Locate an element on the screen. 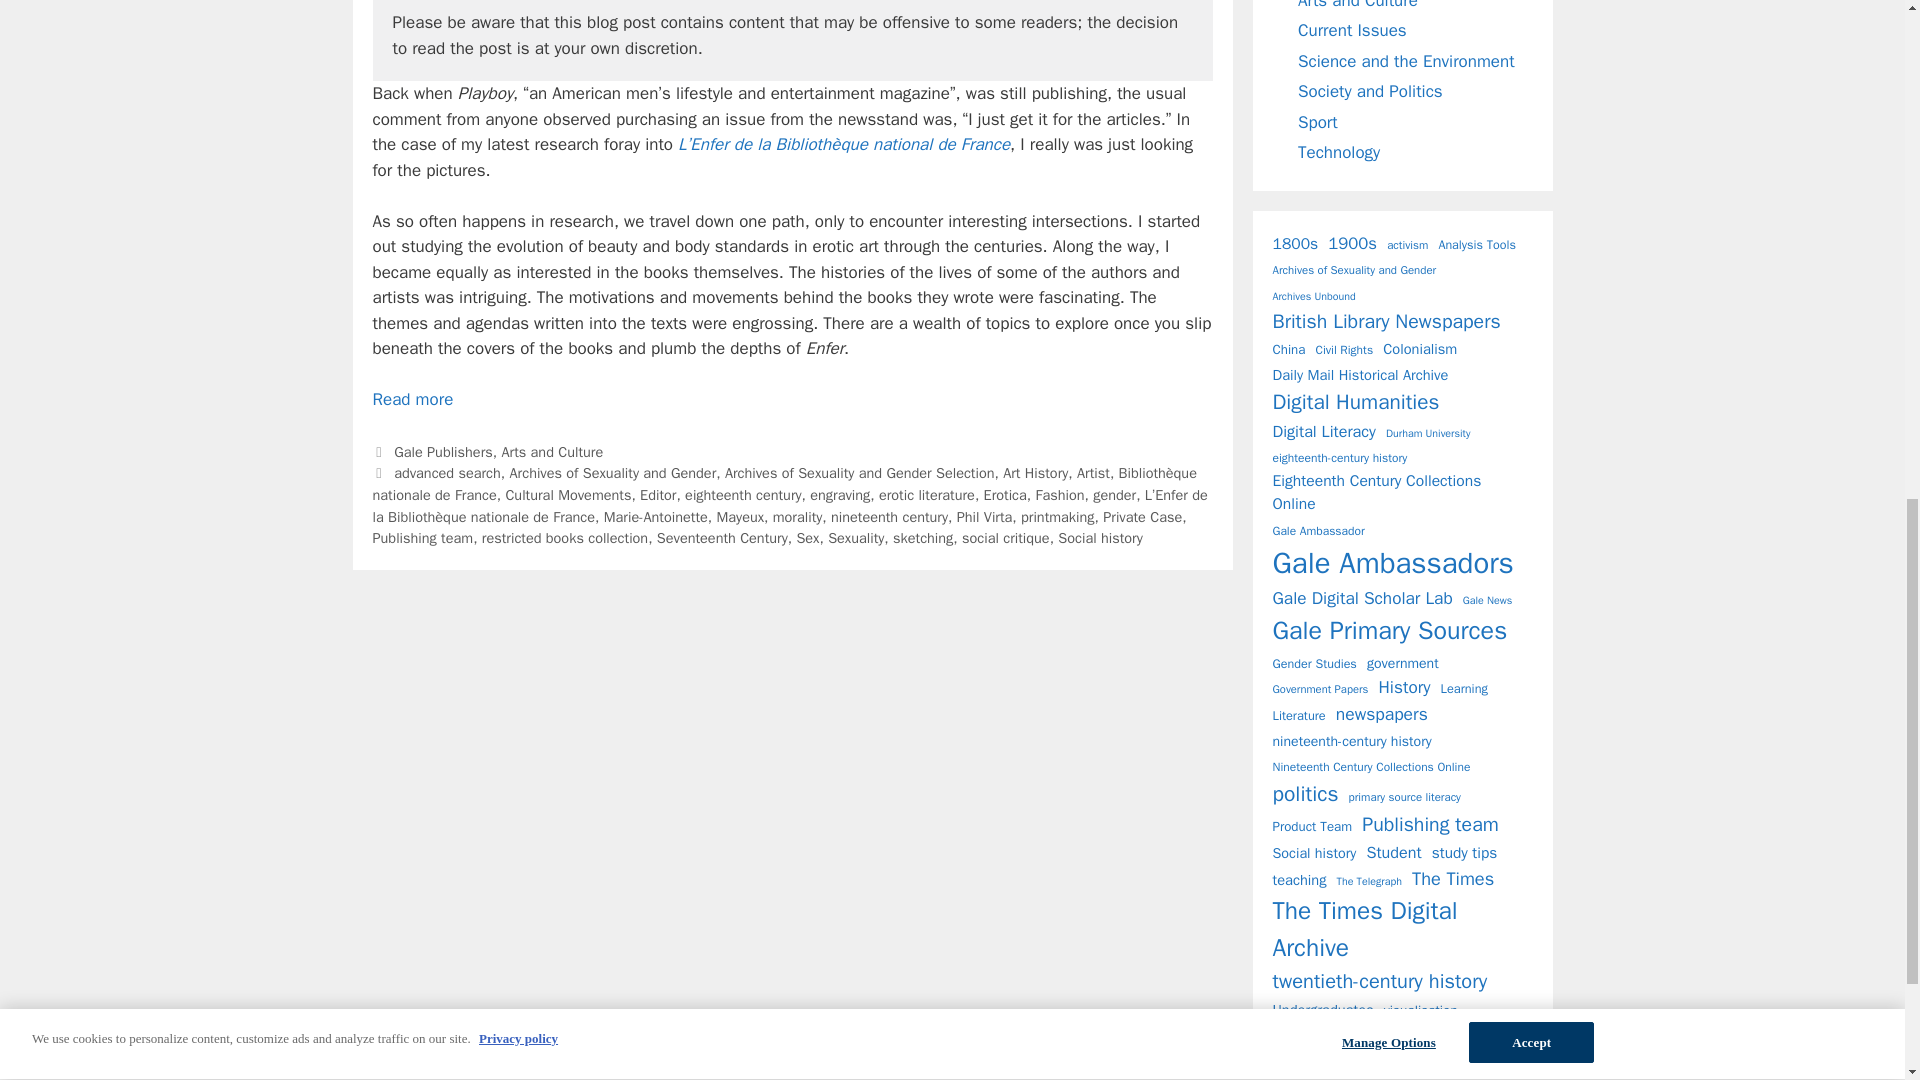 The image size is (1920, 1080). eighteenth century is located at coordinates (742, 495).